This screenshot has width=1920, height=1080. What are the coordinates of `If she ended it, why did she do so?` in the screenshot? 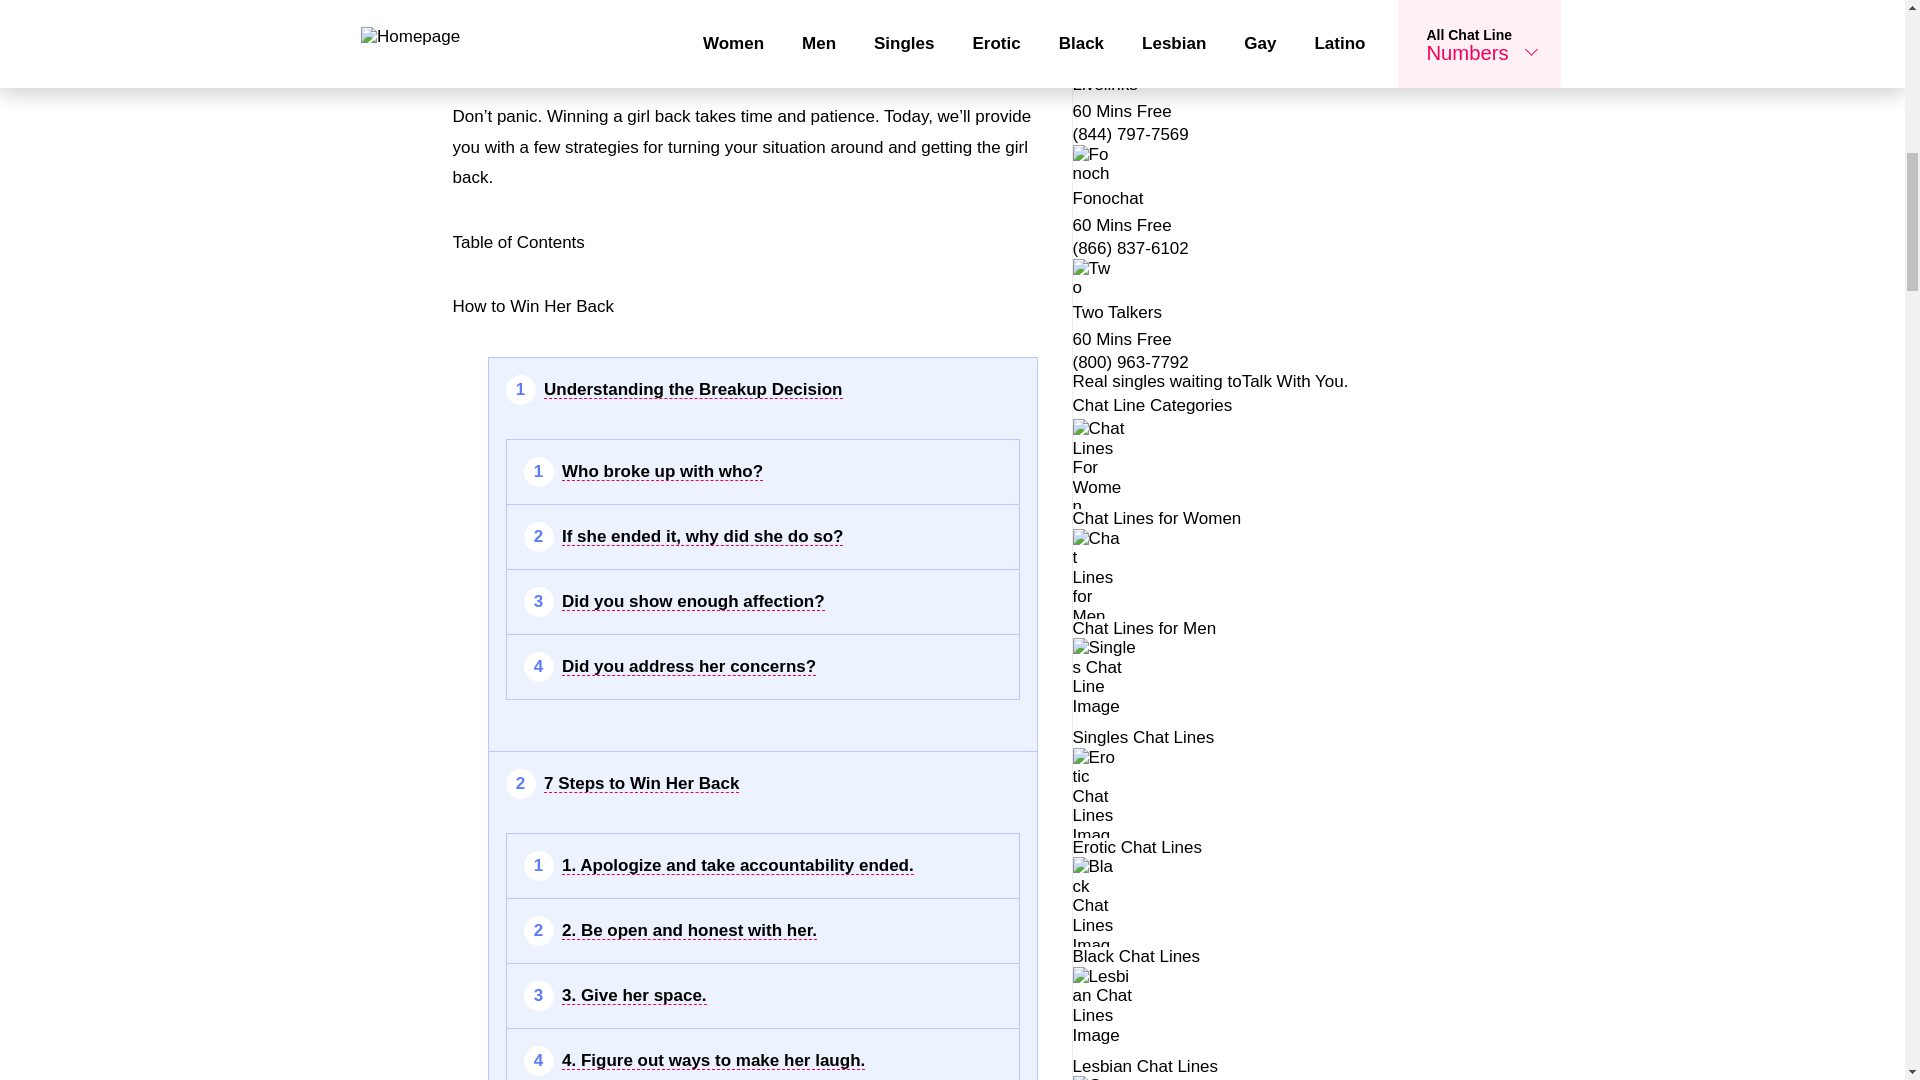 It's located at (702, 537).